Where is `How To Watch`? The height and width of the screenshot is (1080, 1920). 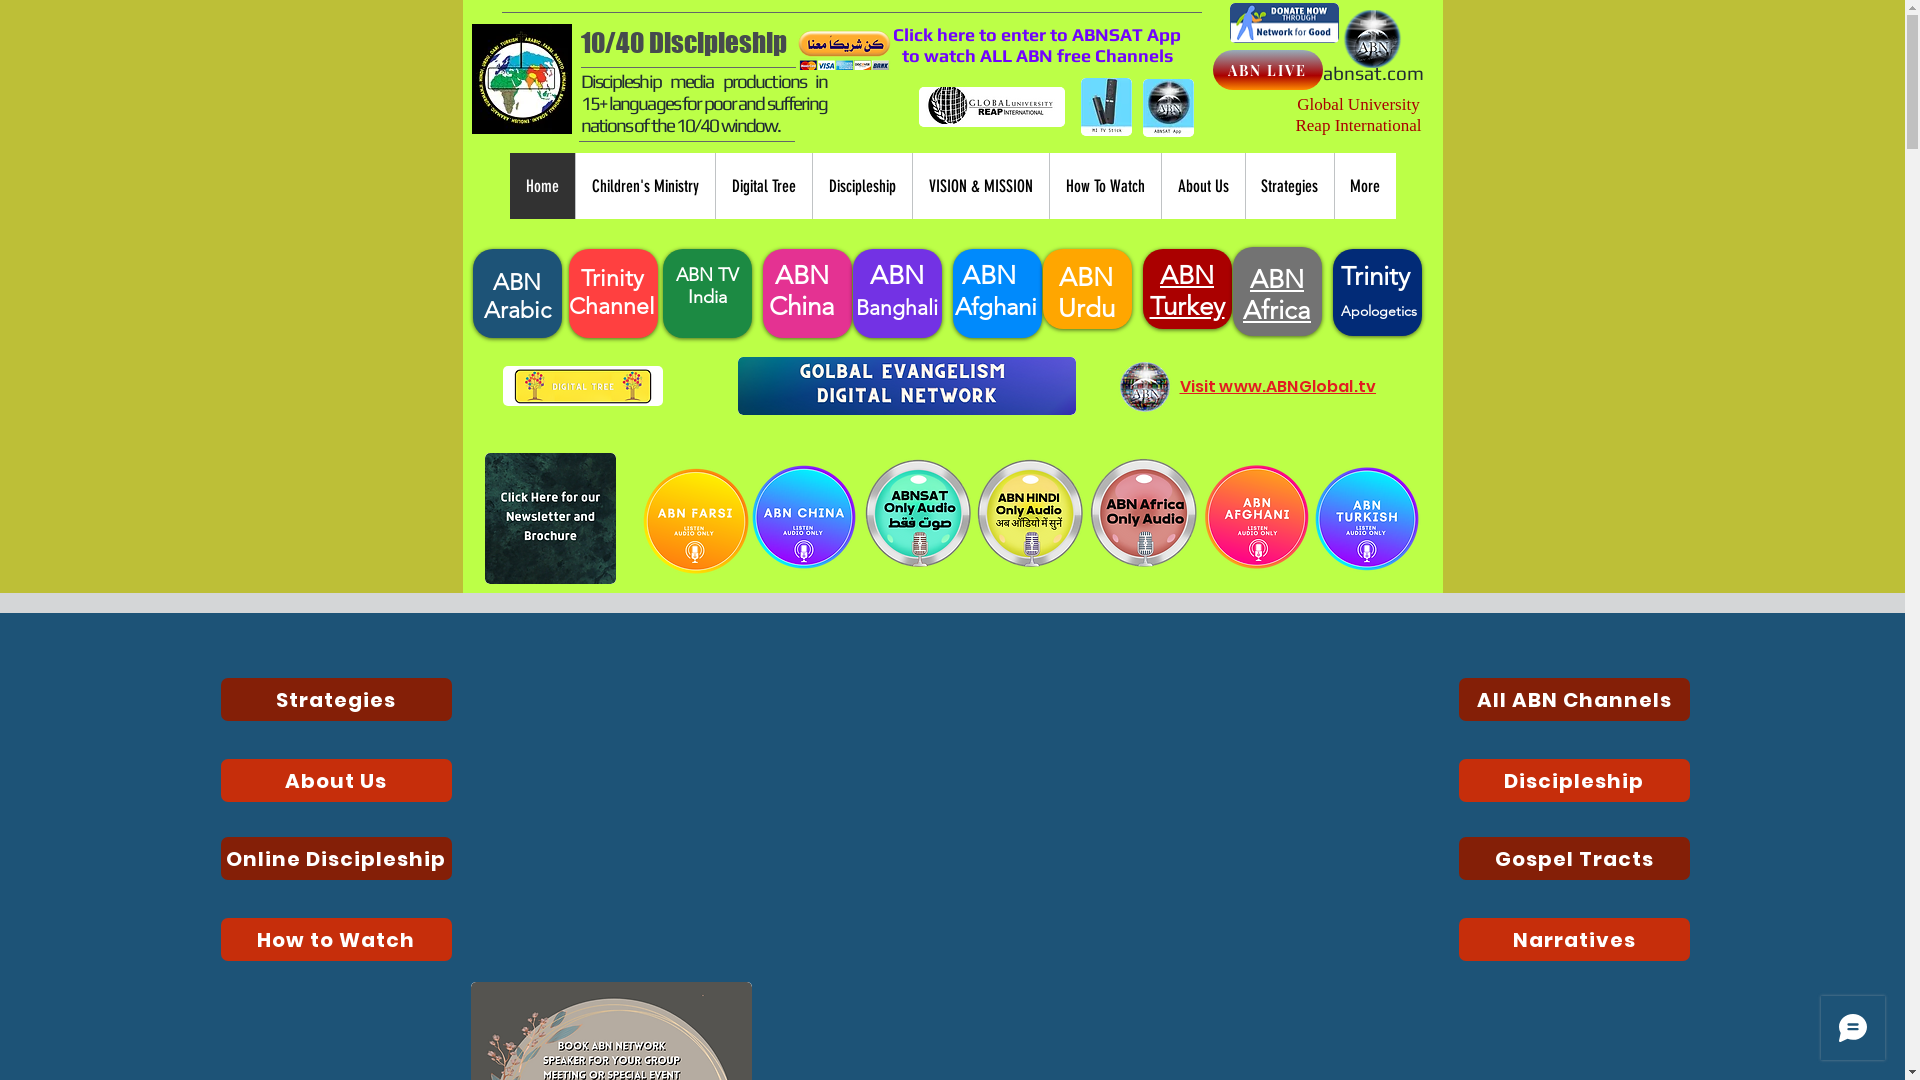 How To Watch is located at coordinates (1104, 186).